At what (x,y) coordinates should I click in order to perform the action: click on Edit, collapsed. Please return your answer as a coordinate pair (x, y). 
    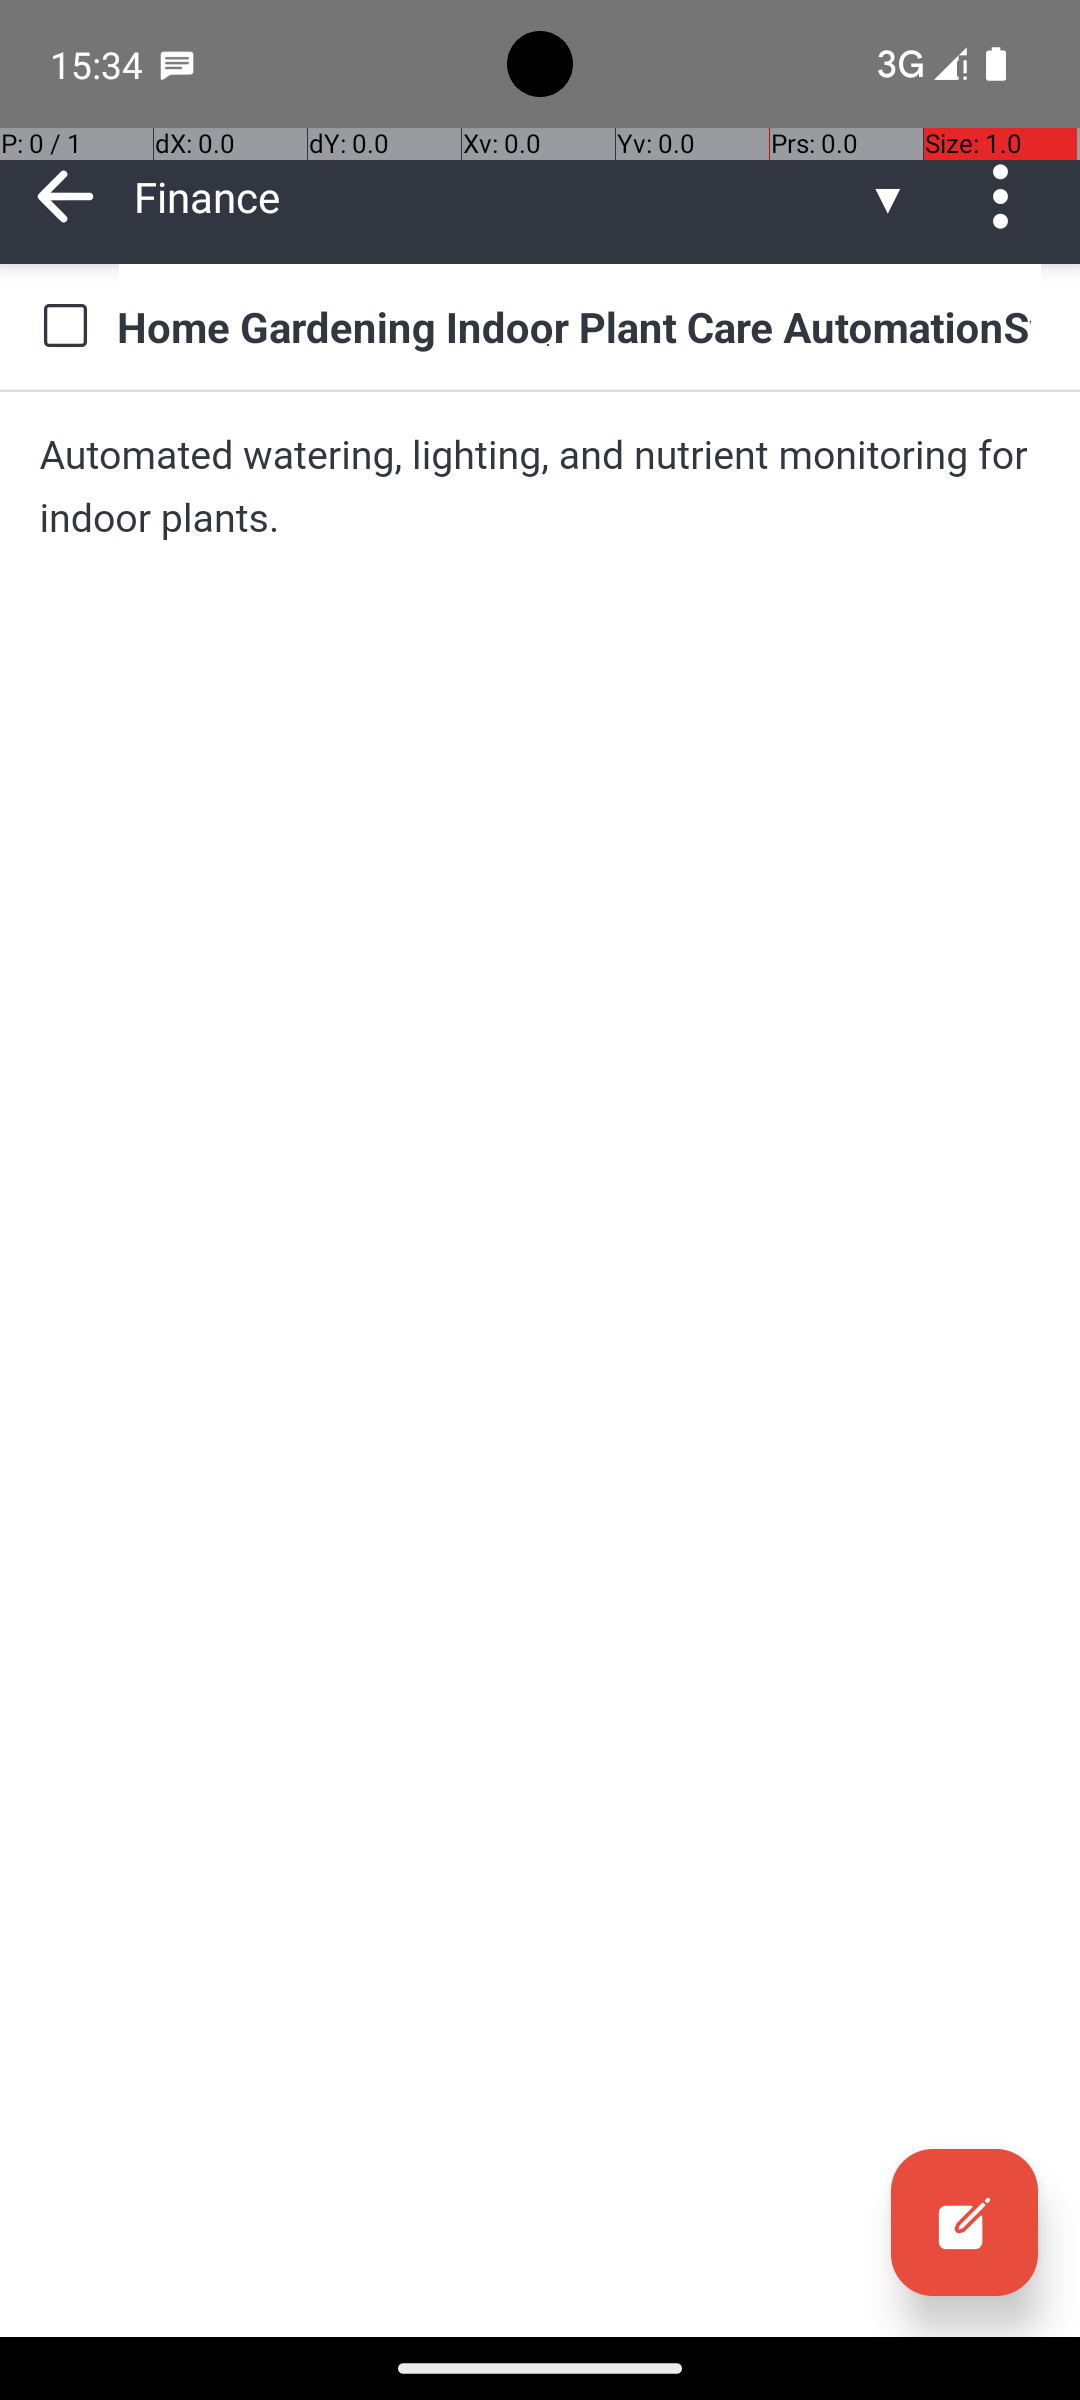
    Looking at the image, I should click on (964, 2222).